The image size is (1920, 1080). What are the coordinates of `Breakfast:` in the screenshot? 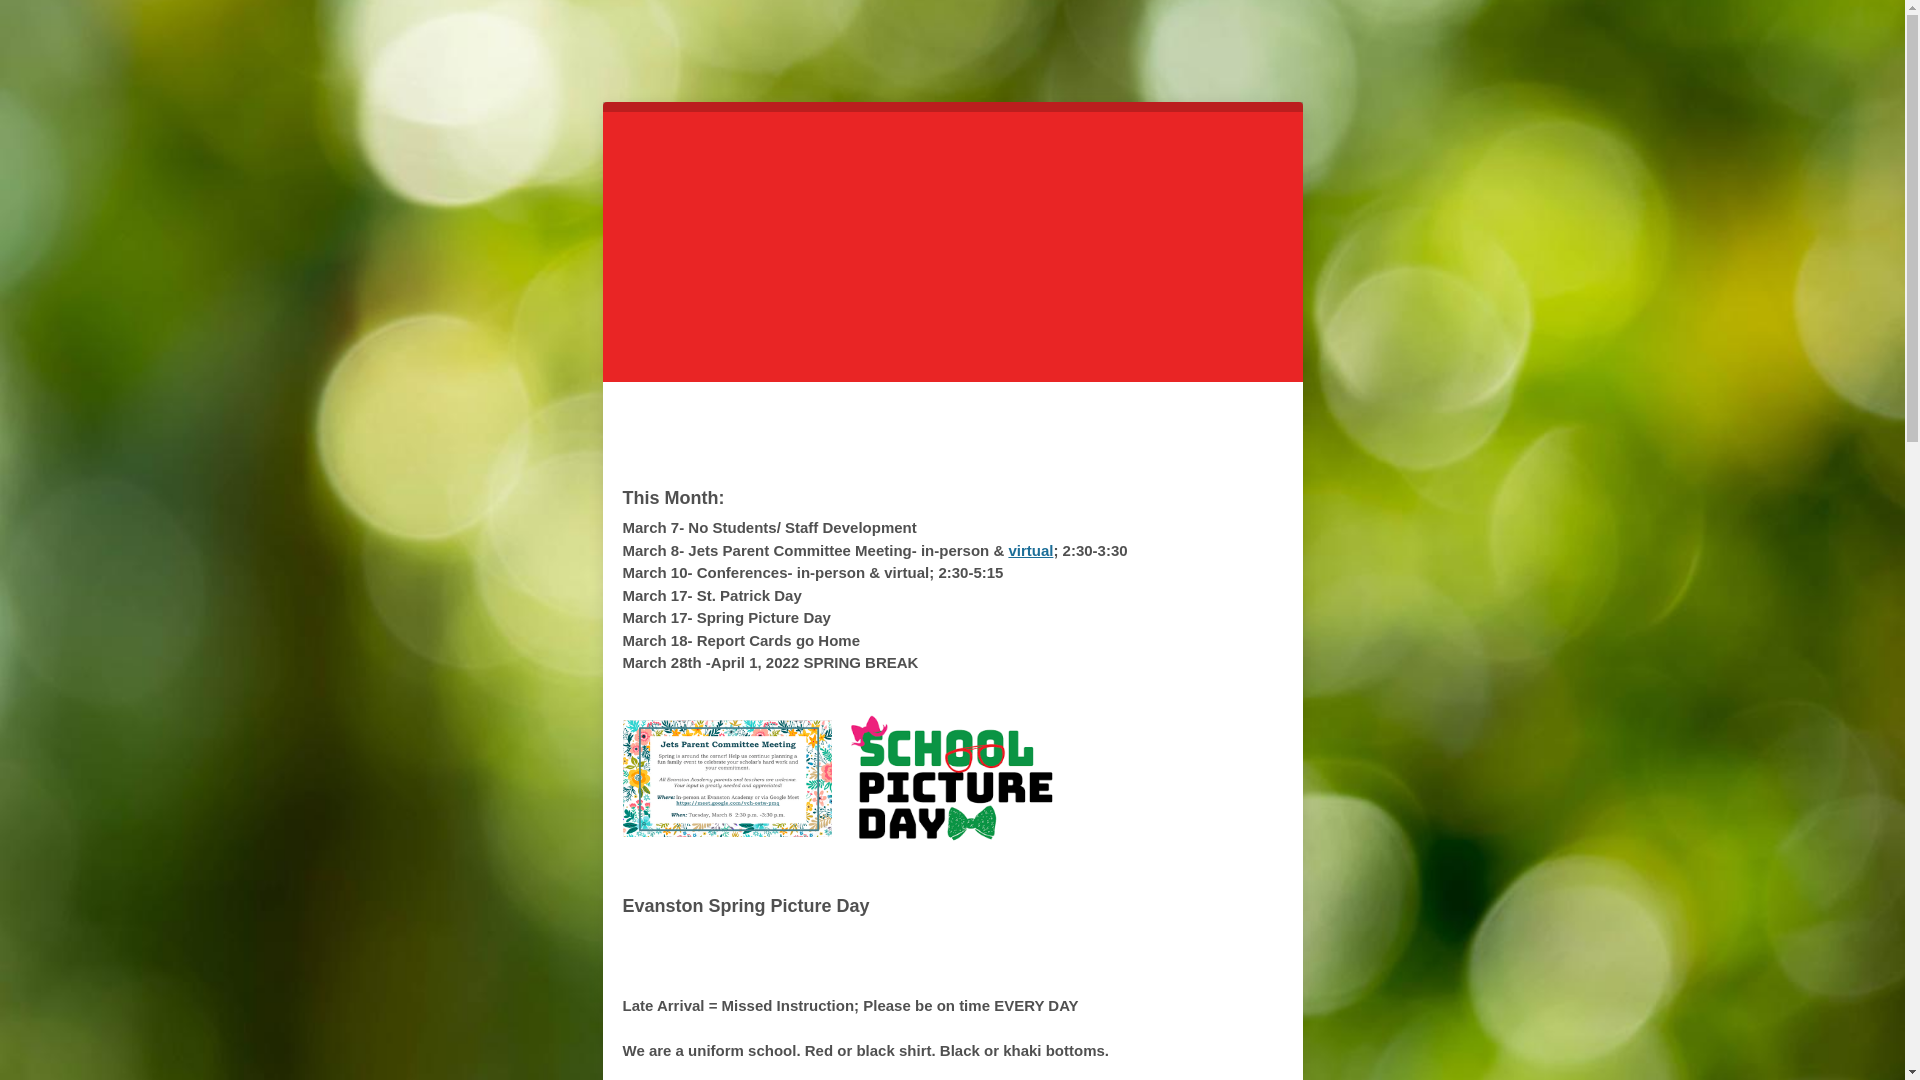 It's located at (897, 448).